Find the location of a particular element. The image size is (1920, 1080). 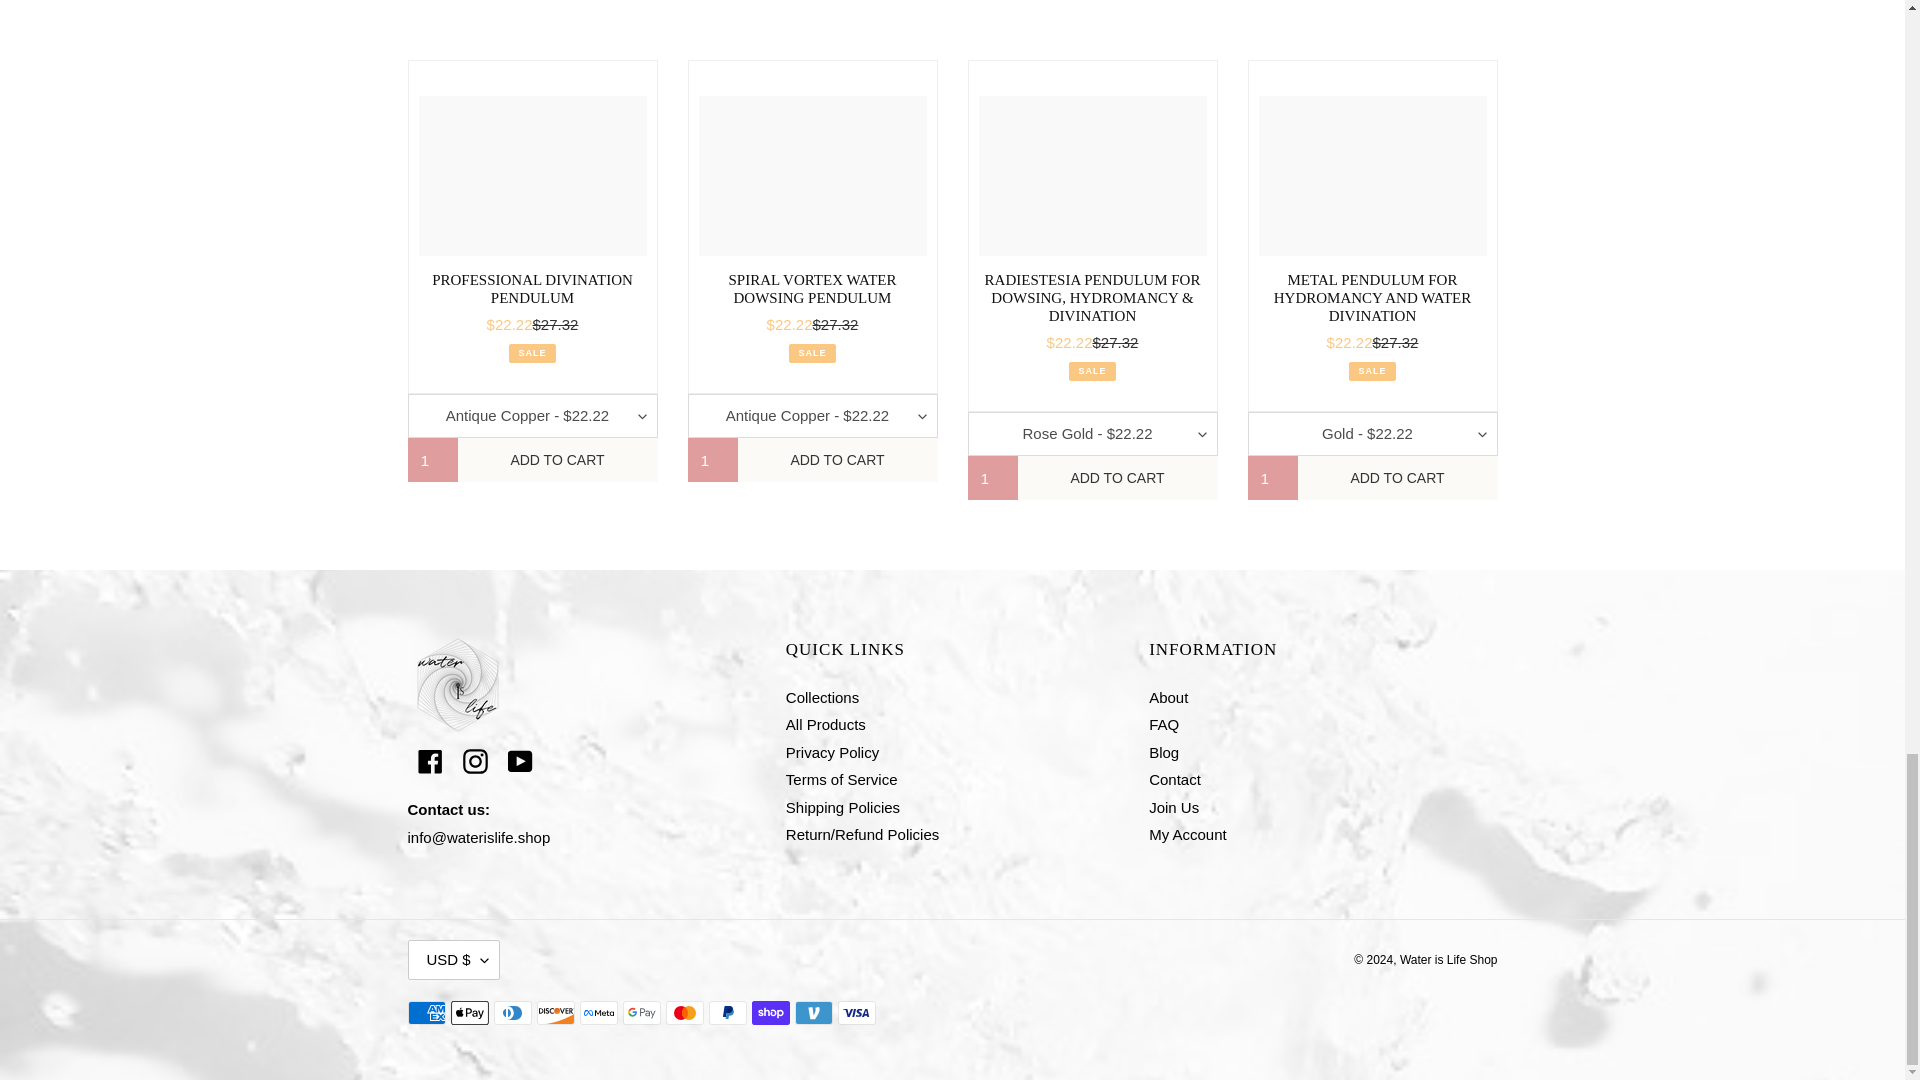

Add to cart is located at coordinates (1117, 478).